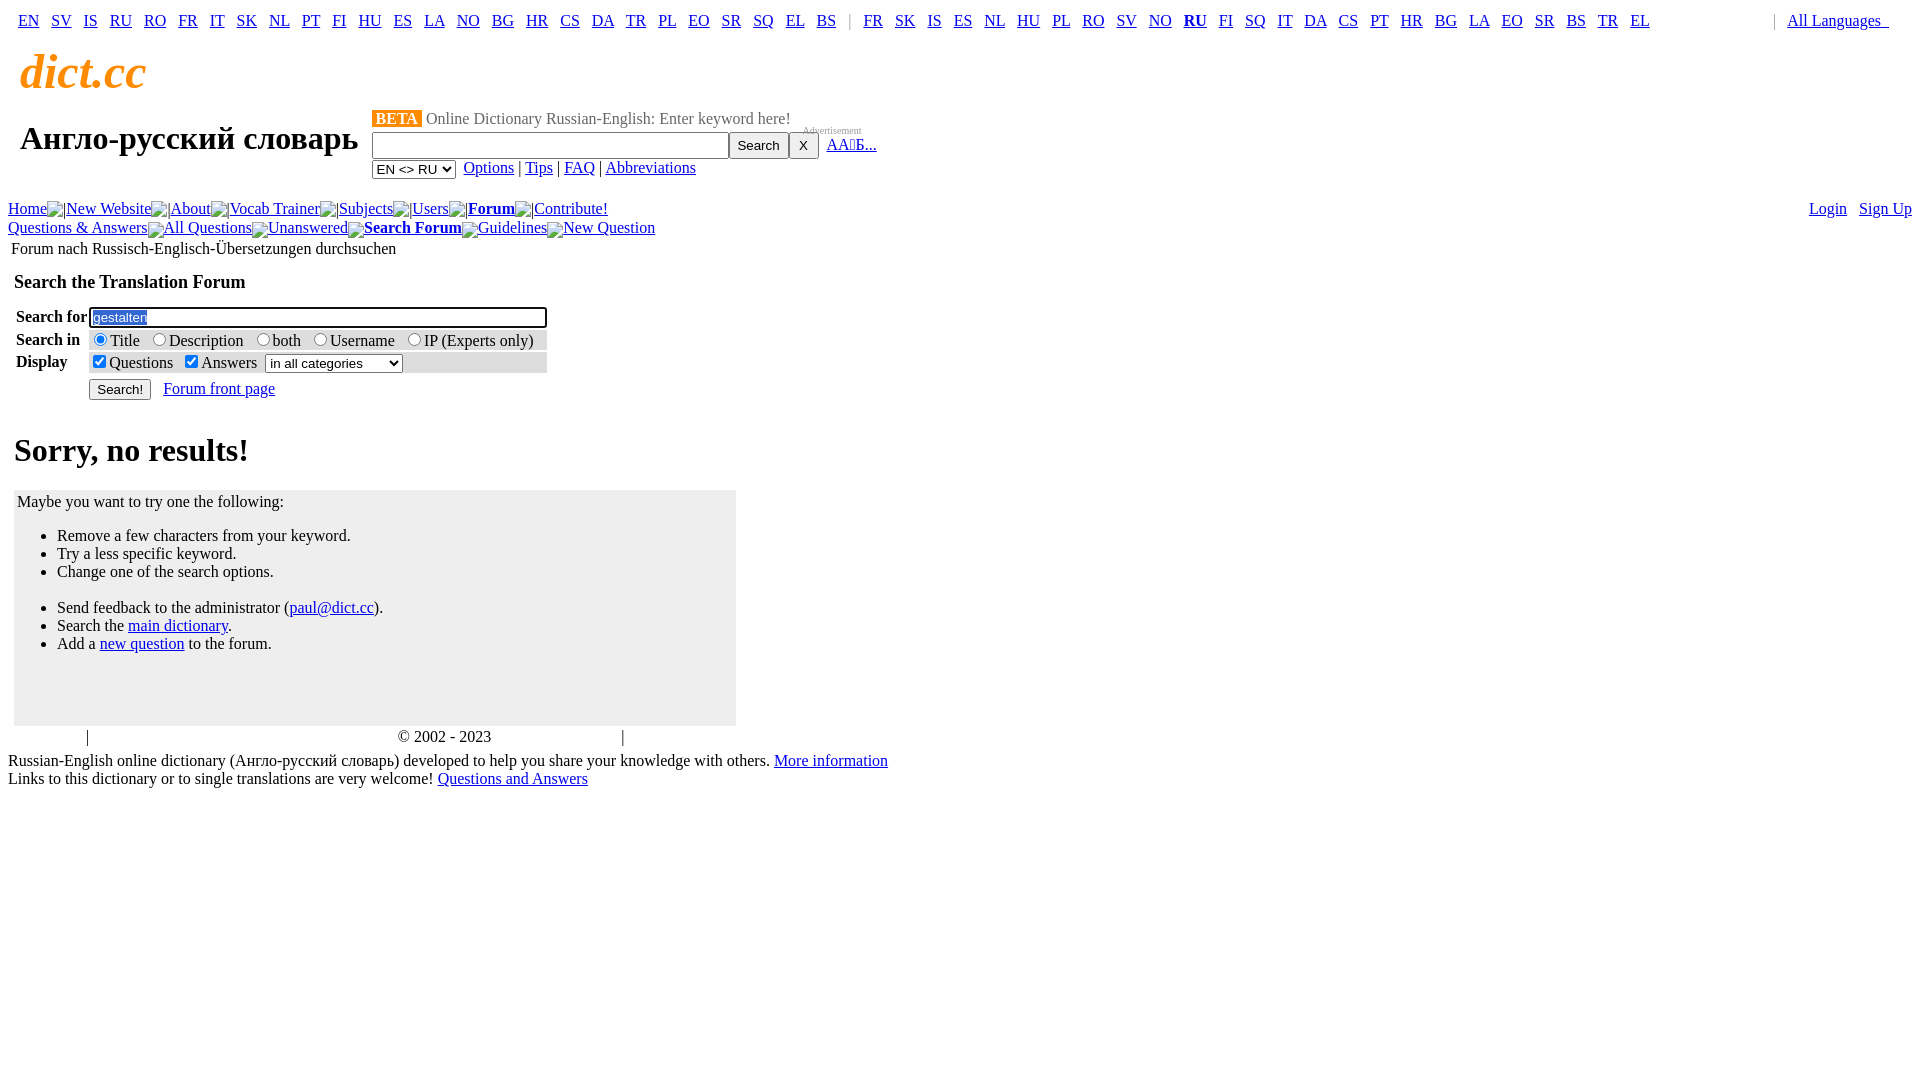 The height and width of the screenshot is (1080, 1920). Describe the element at coordinates (1479, 20) in the screenshot. I see `LA` at that location.